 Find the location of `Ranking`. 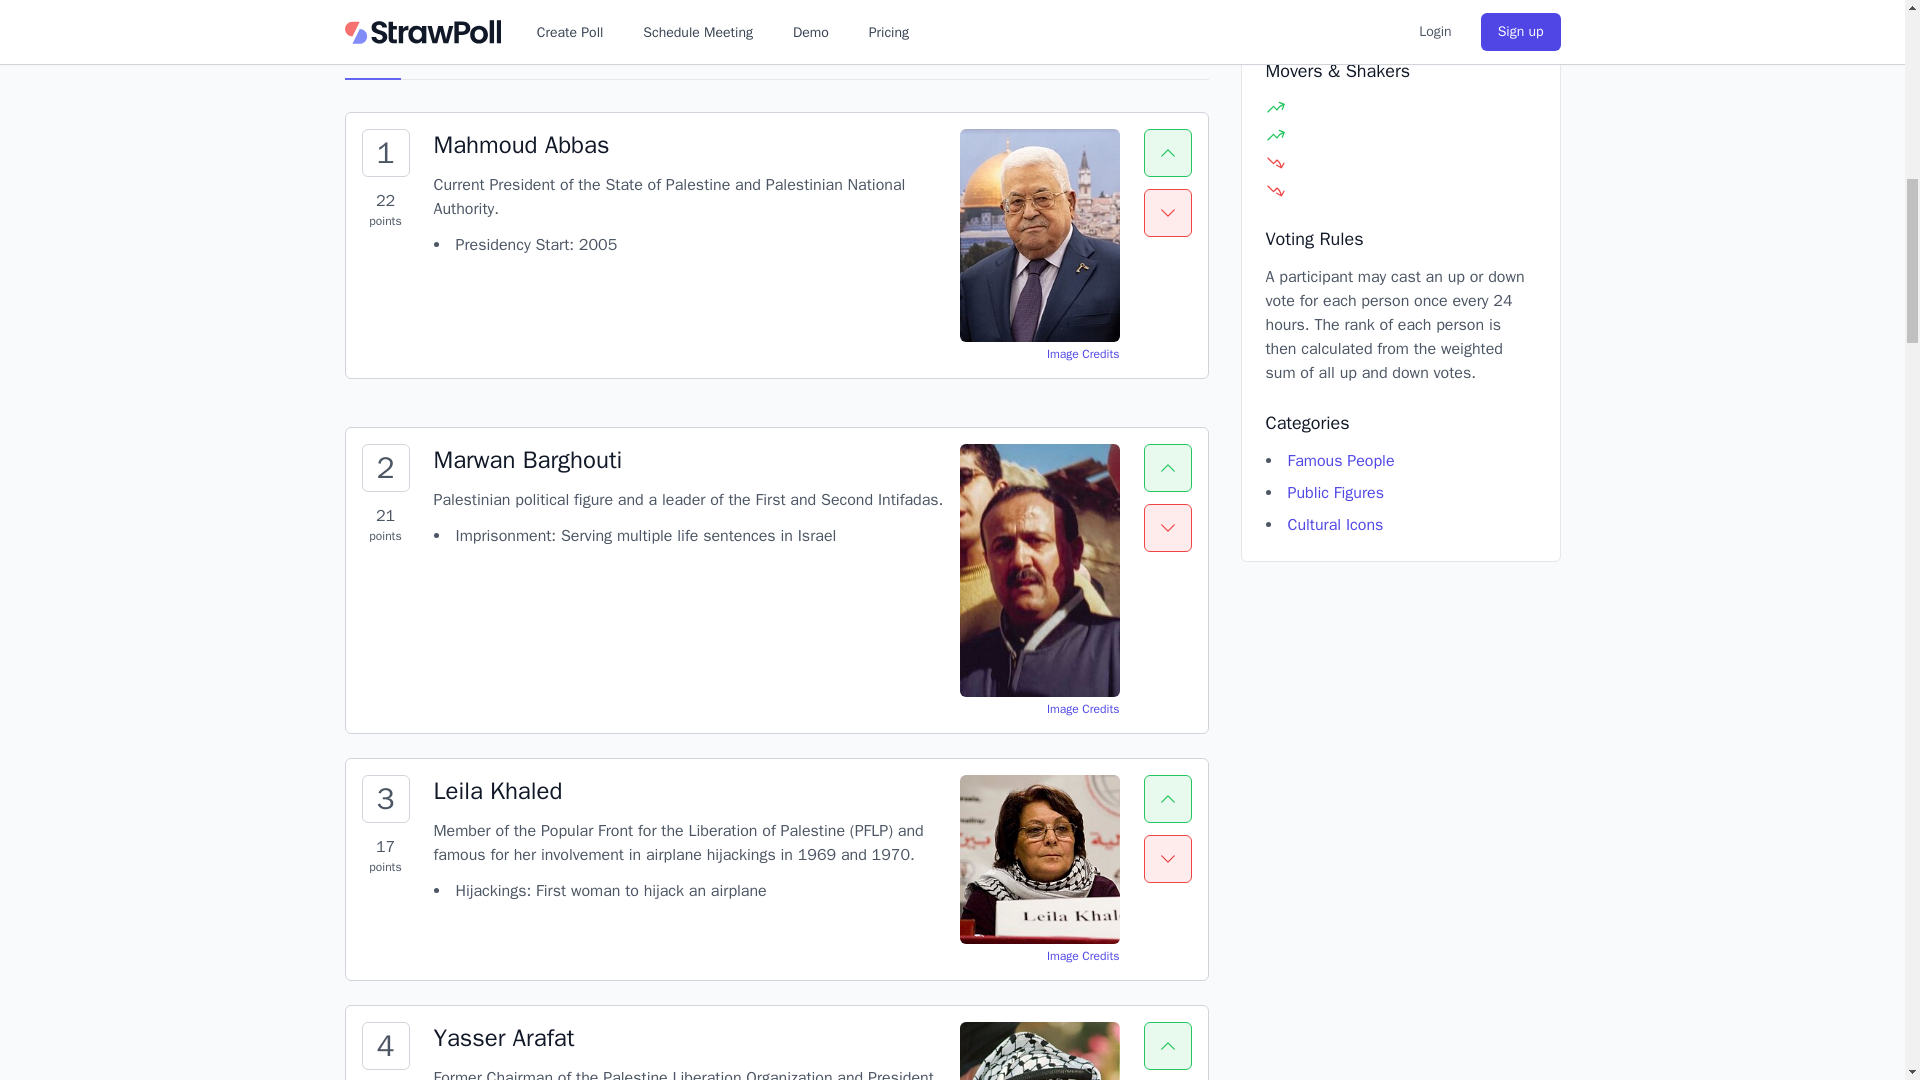

Ranking is located at coordinates (372, 52).